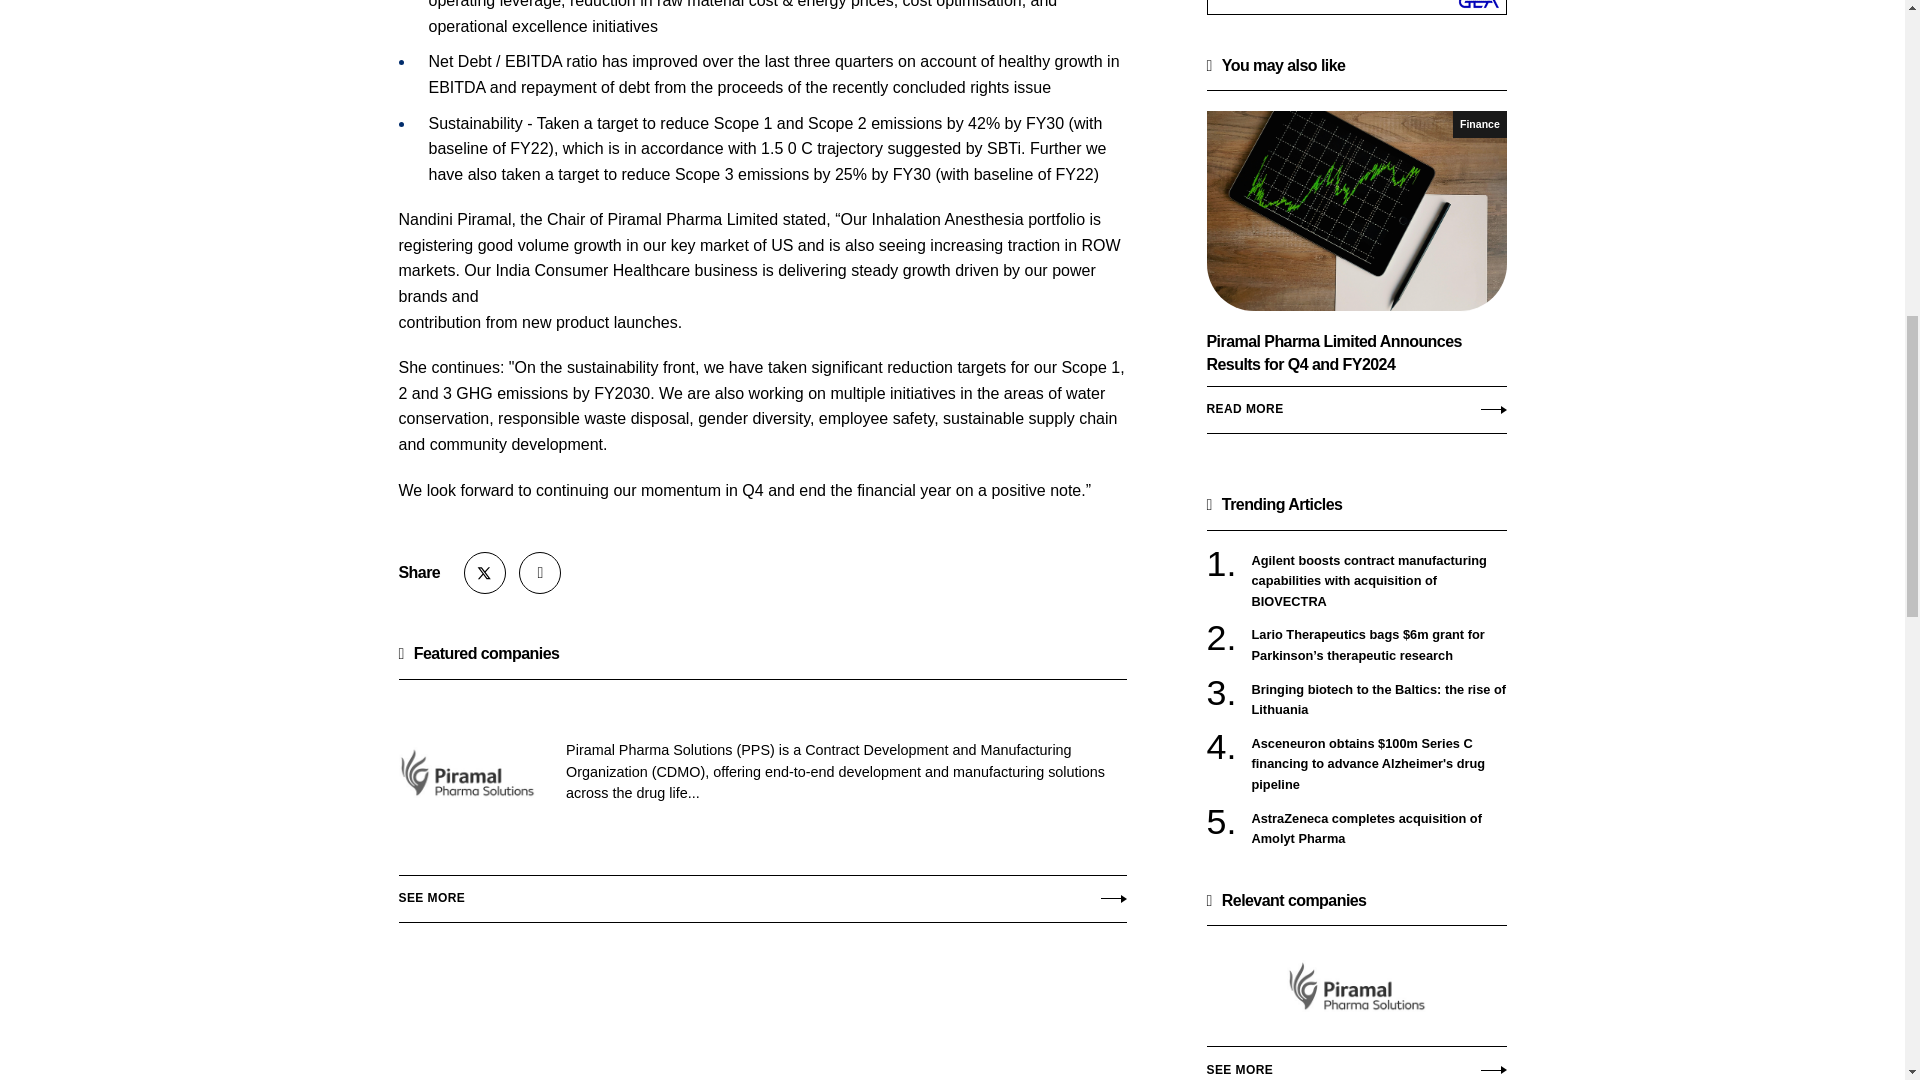  What do you see at coordinates (1379, 700) in the screenshot?
I see `Bringing biotech to the Baltics: the rise of Lithuania` at bounding box center [1379, 700].